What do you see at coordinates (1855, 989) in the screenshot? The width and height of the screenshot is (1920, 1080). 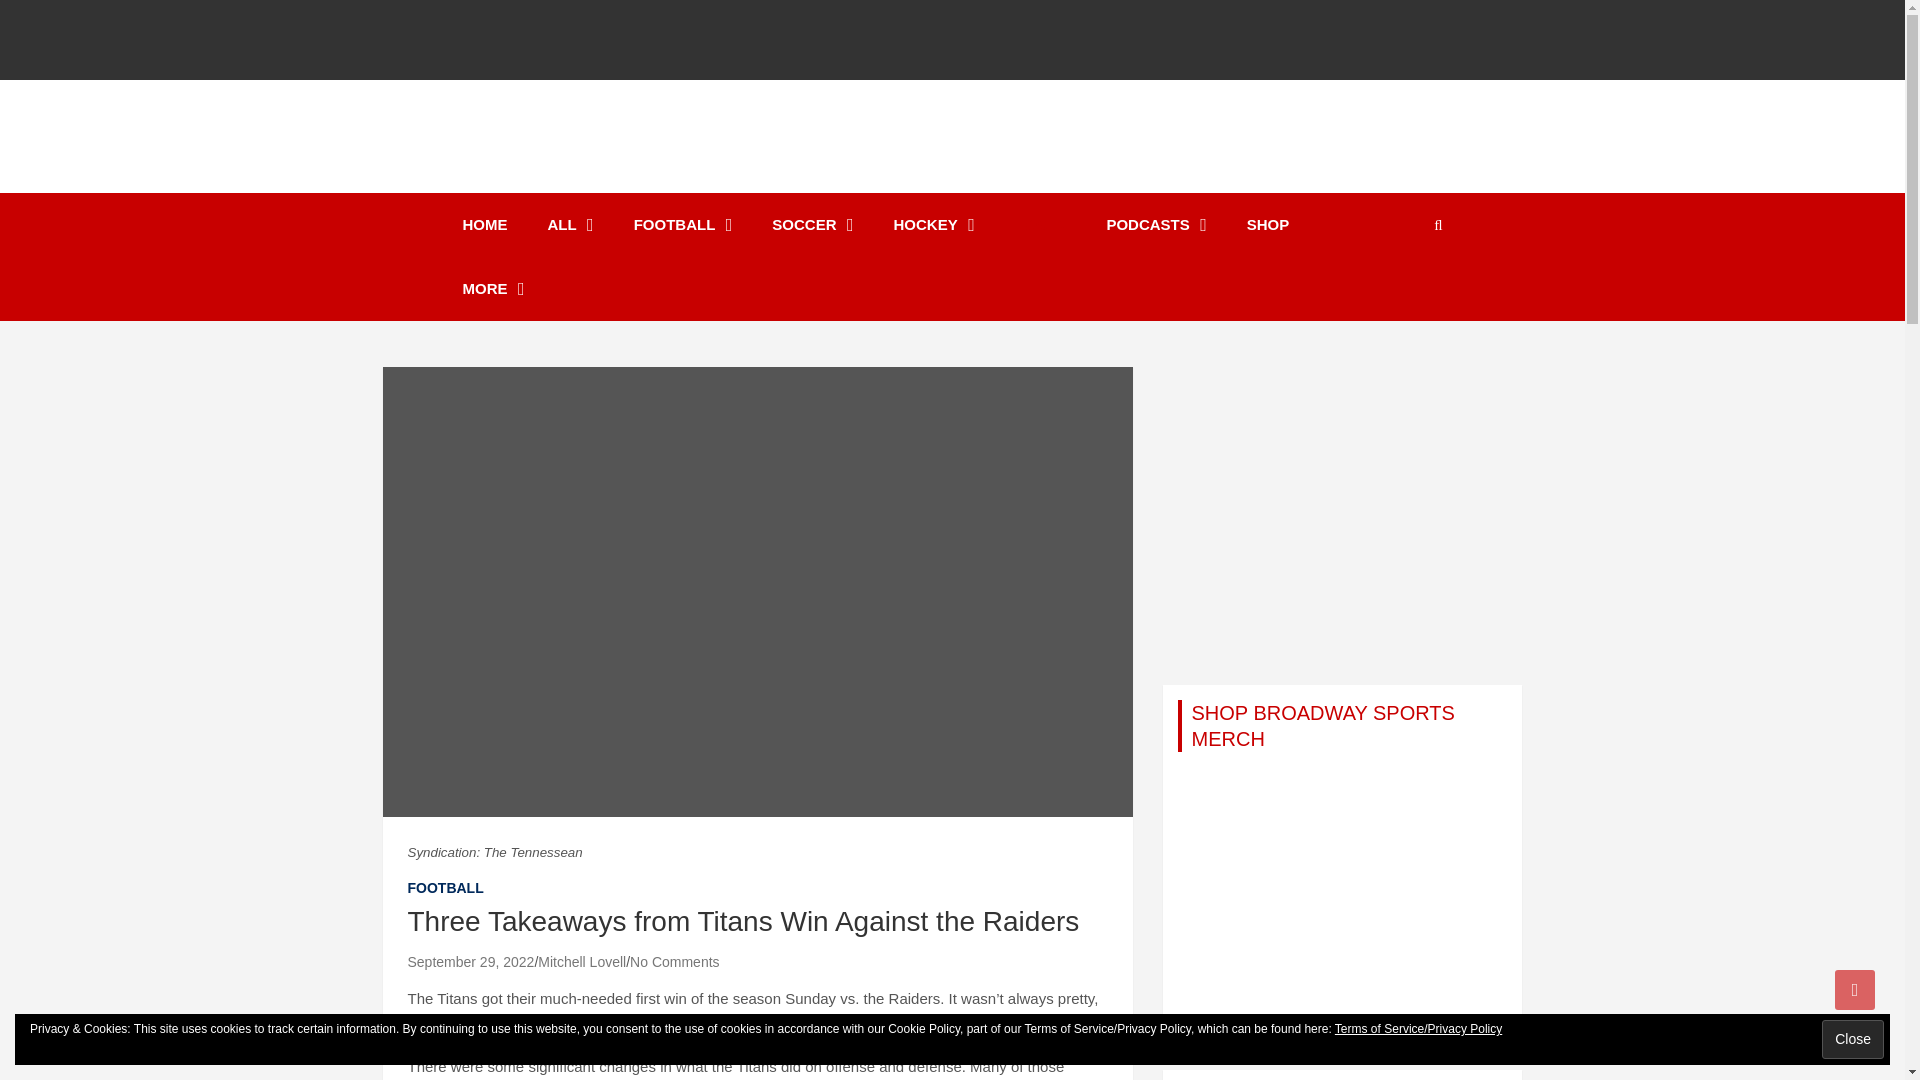 I see `Go to Top` at bounding box center [1855, 989].